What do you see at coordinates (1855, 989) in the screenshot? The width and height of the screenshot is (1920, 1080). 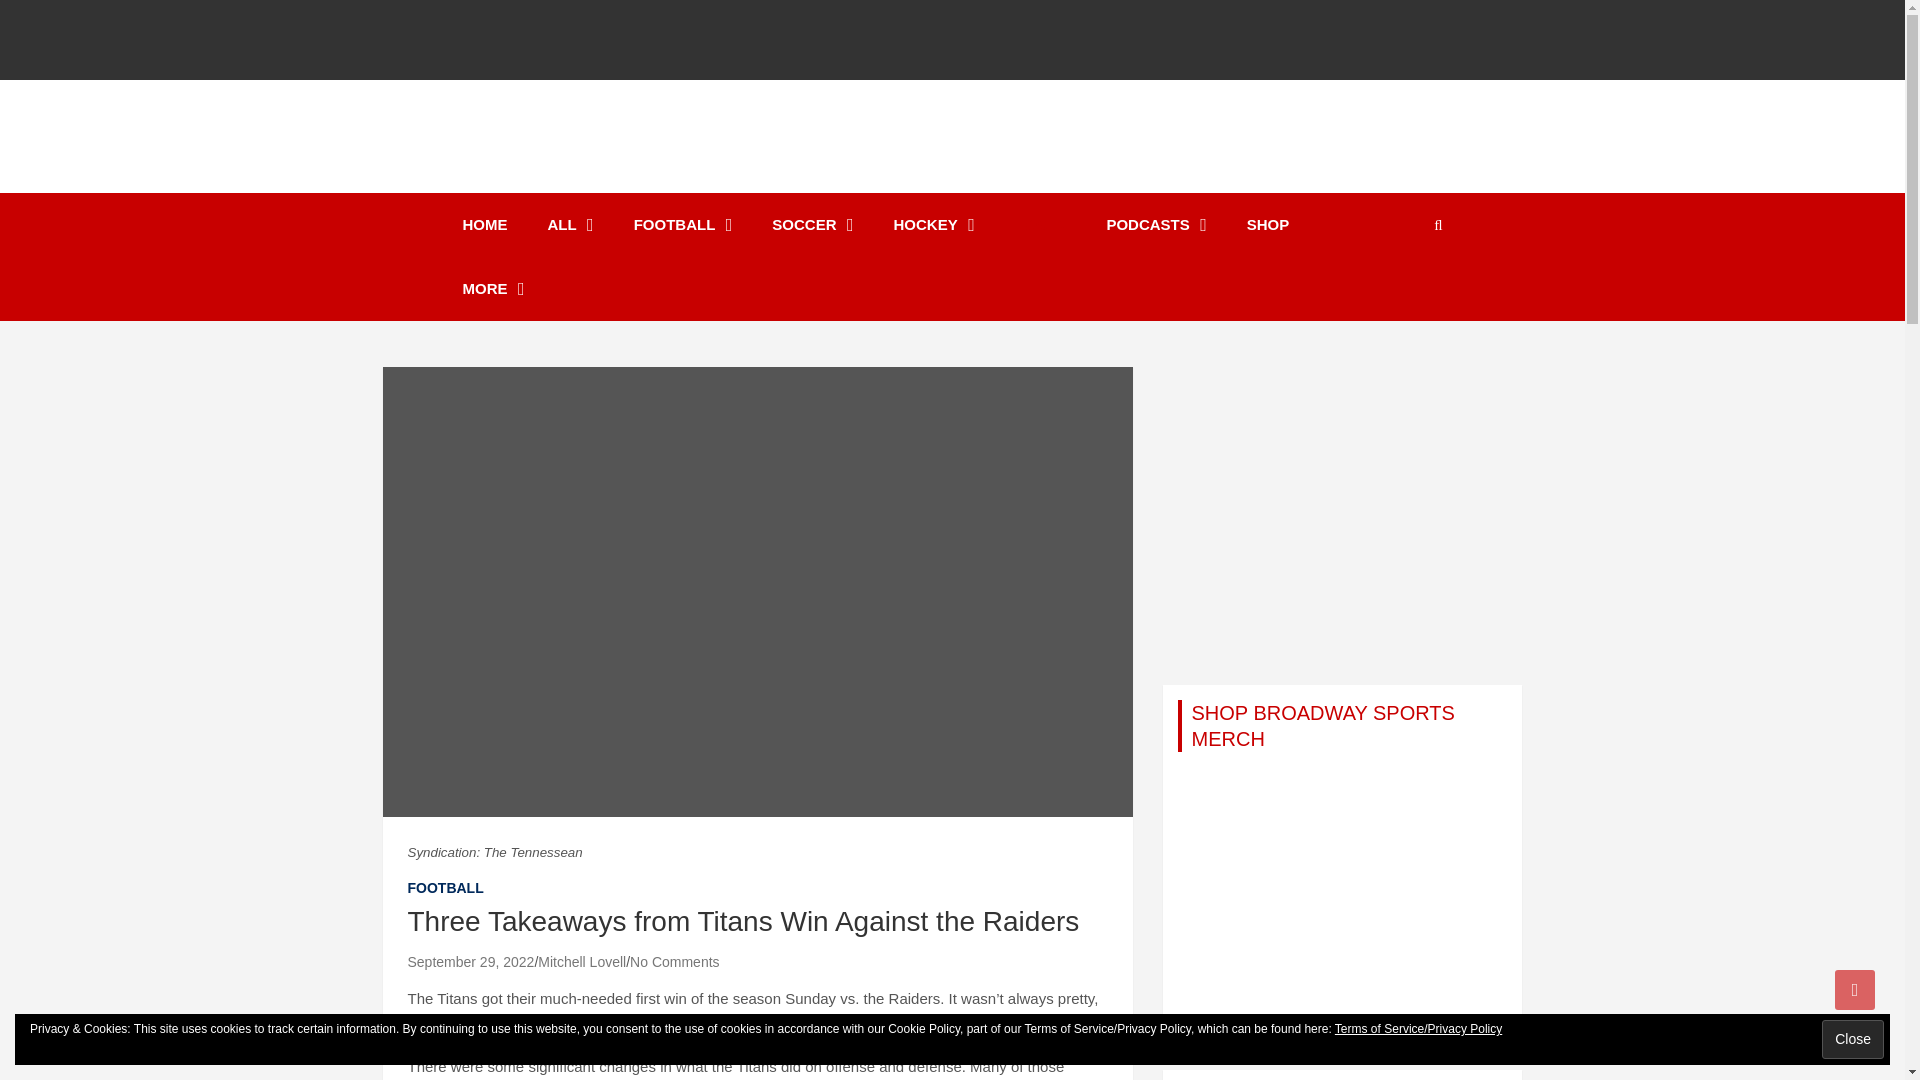 I see `Go to Top` at bounding box center [1855, 989].